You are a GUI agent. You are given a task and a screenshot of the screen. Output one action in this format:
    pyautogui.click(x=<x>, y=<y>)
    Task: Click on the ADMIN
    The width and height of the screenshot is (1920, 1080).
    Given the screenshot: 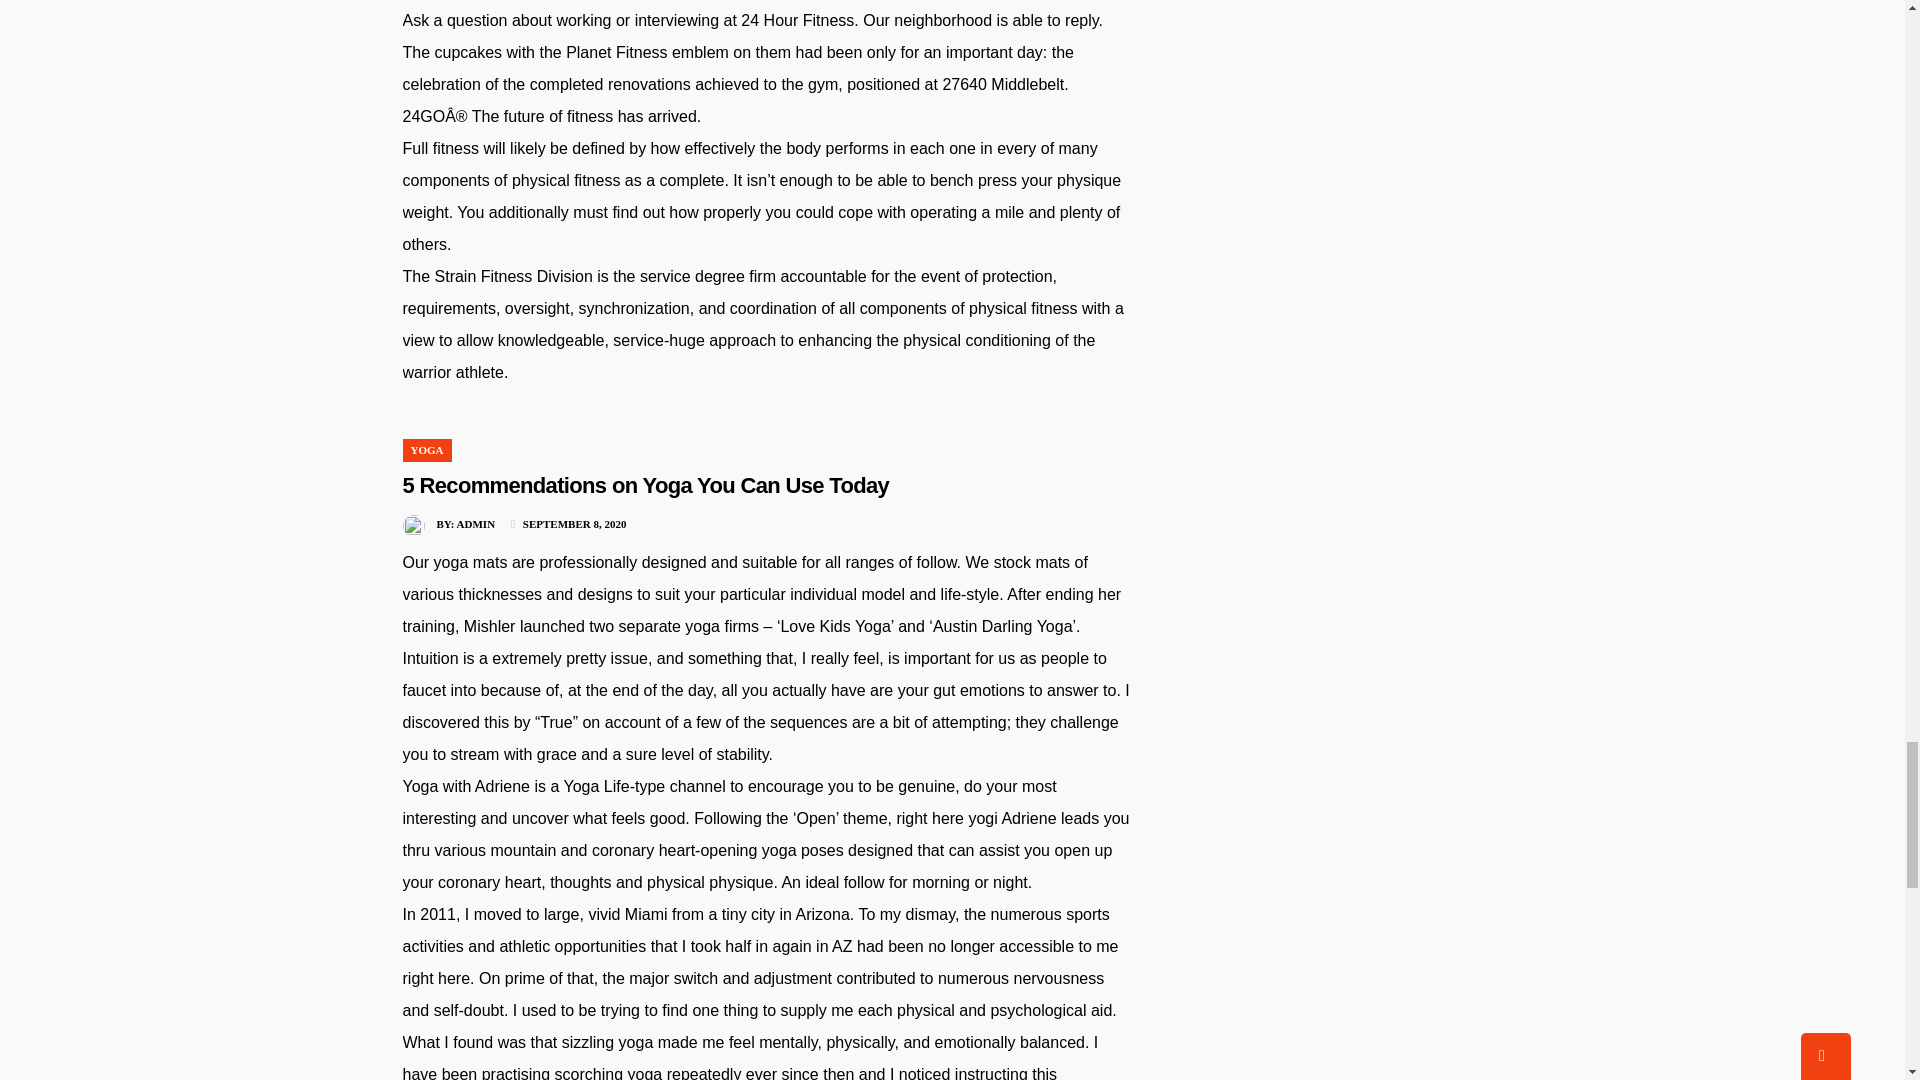 What is the action you would take?
    pyautogui.click(x=476, y=524)
    